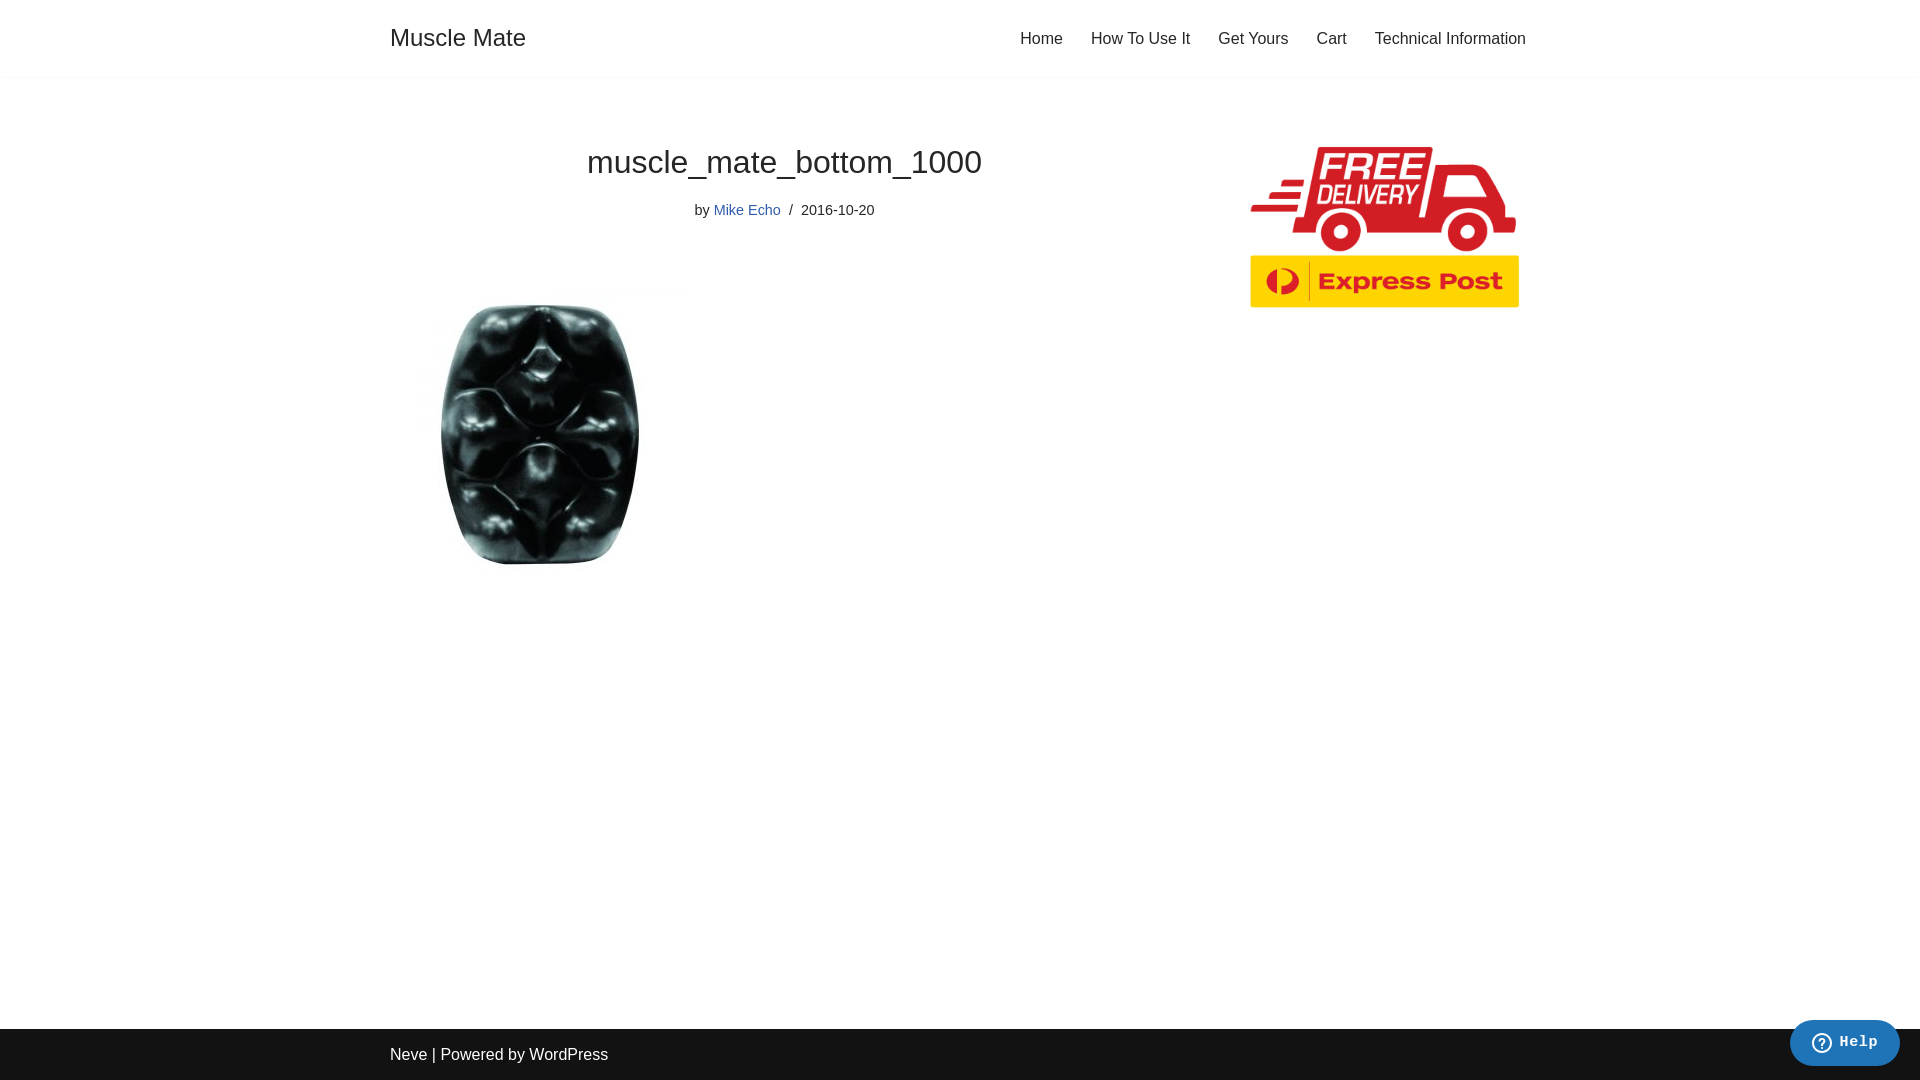 The width and height of the screenshot is (1920, 1080). Describe the element at coordinates (1140, 38) in the screenshot. I see `How To Use It` at that location.